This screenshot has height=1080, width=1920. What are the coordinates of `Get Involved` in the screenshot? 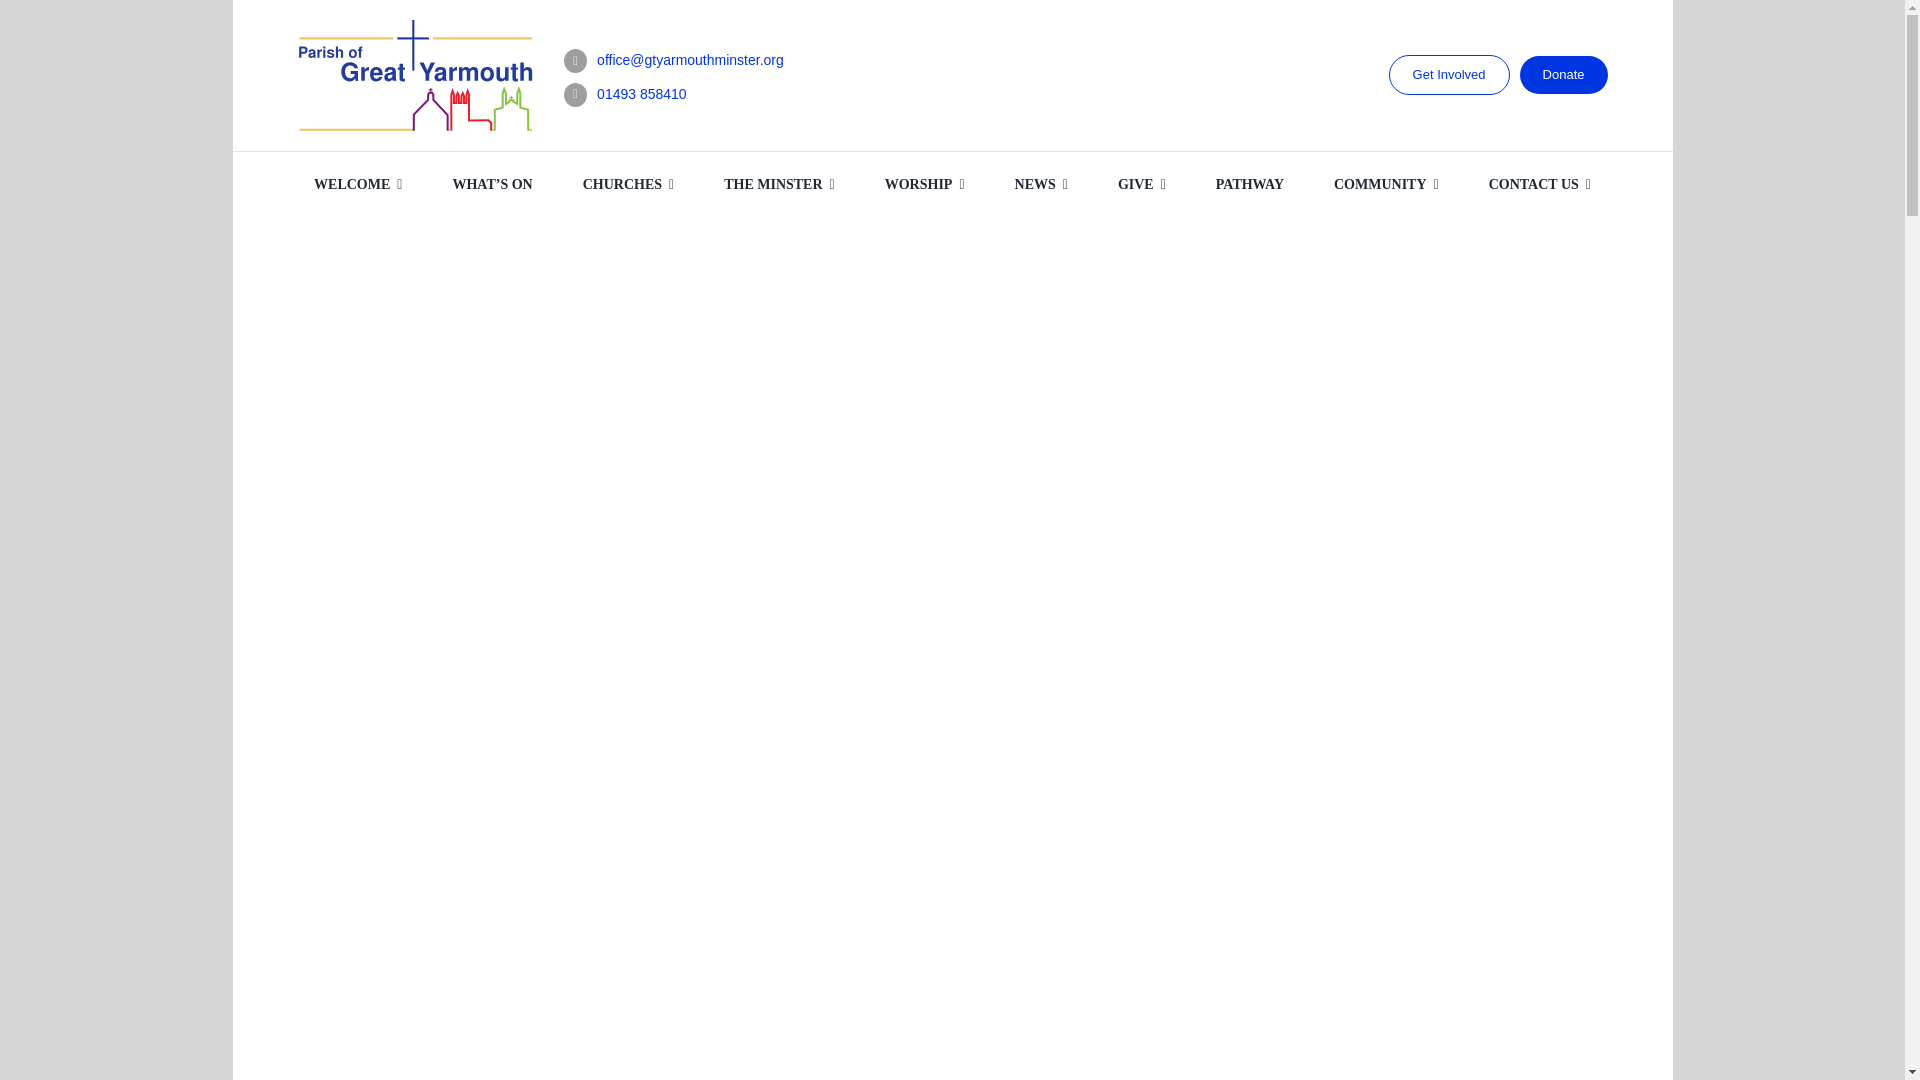 It's located at (1448, 75).